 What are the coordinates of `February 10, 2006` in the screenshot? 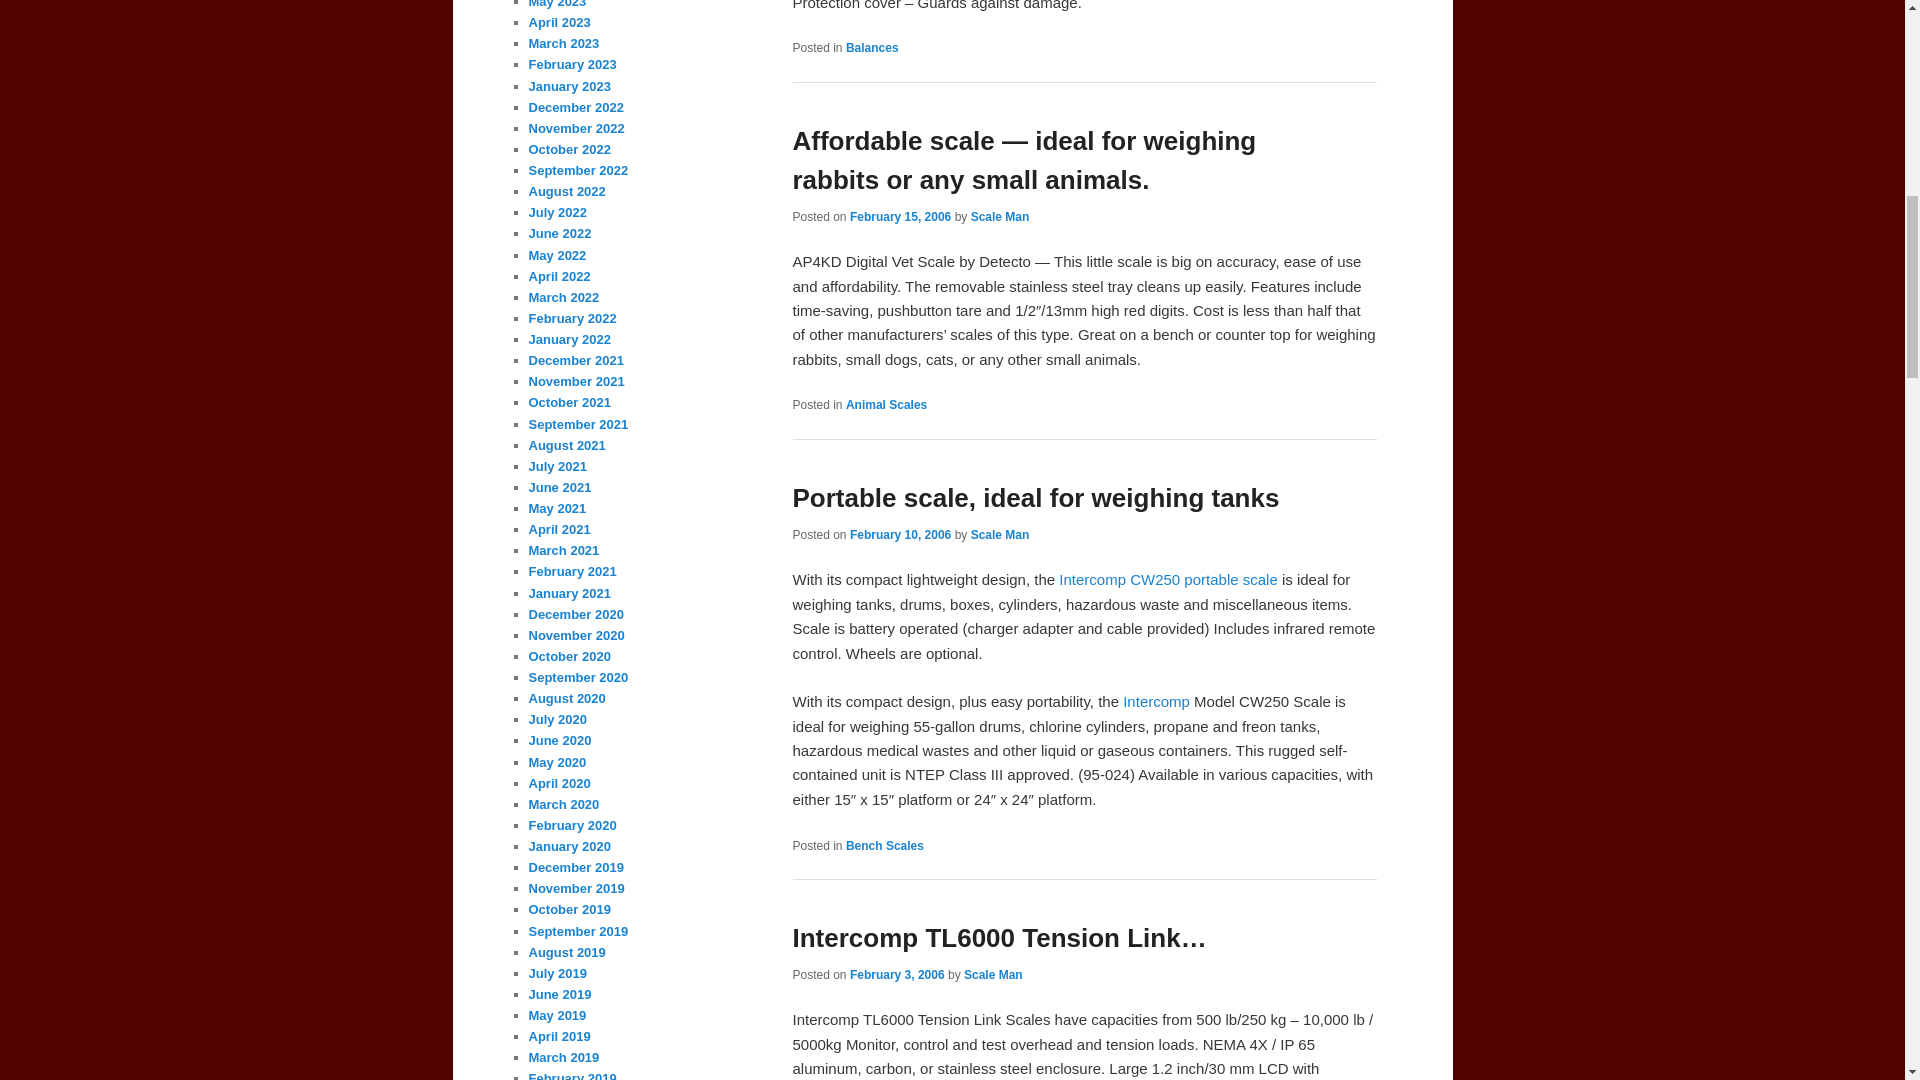 It's located at (900, 535).